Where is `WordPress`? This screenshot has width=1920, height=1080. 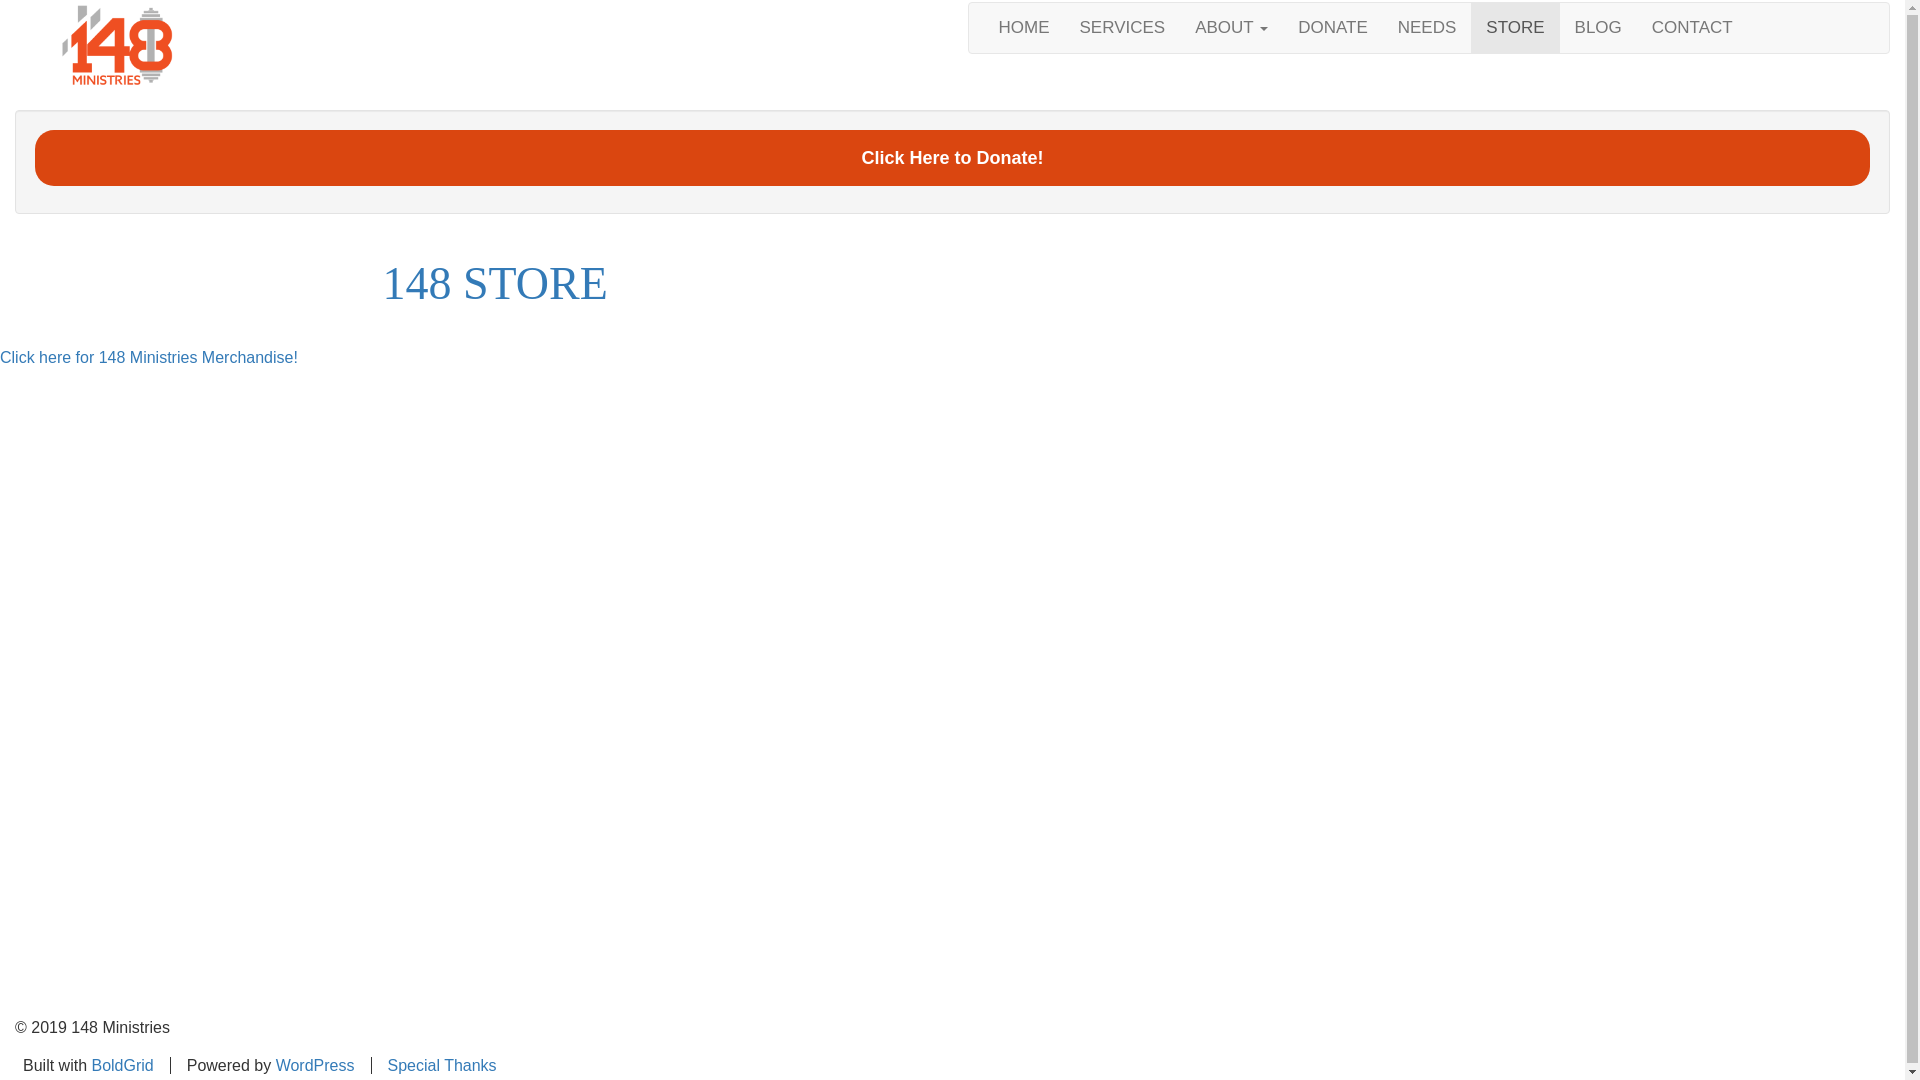
WordPress is located at coordinates (316, 1066).